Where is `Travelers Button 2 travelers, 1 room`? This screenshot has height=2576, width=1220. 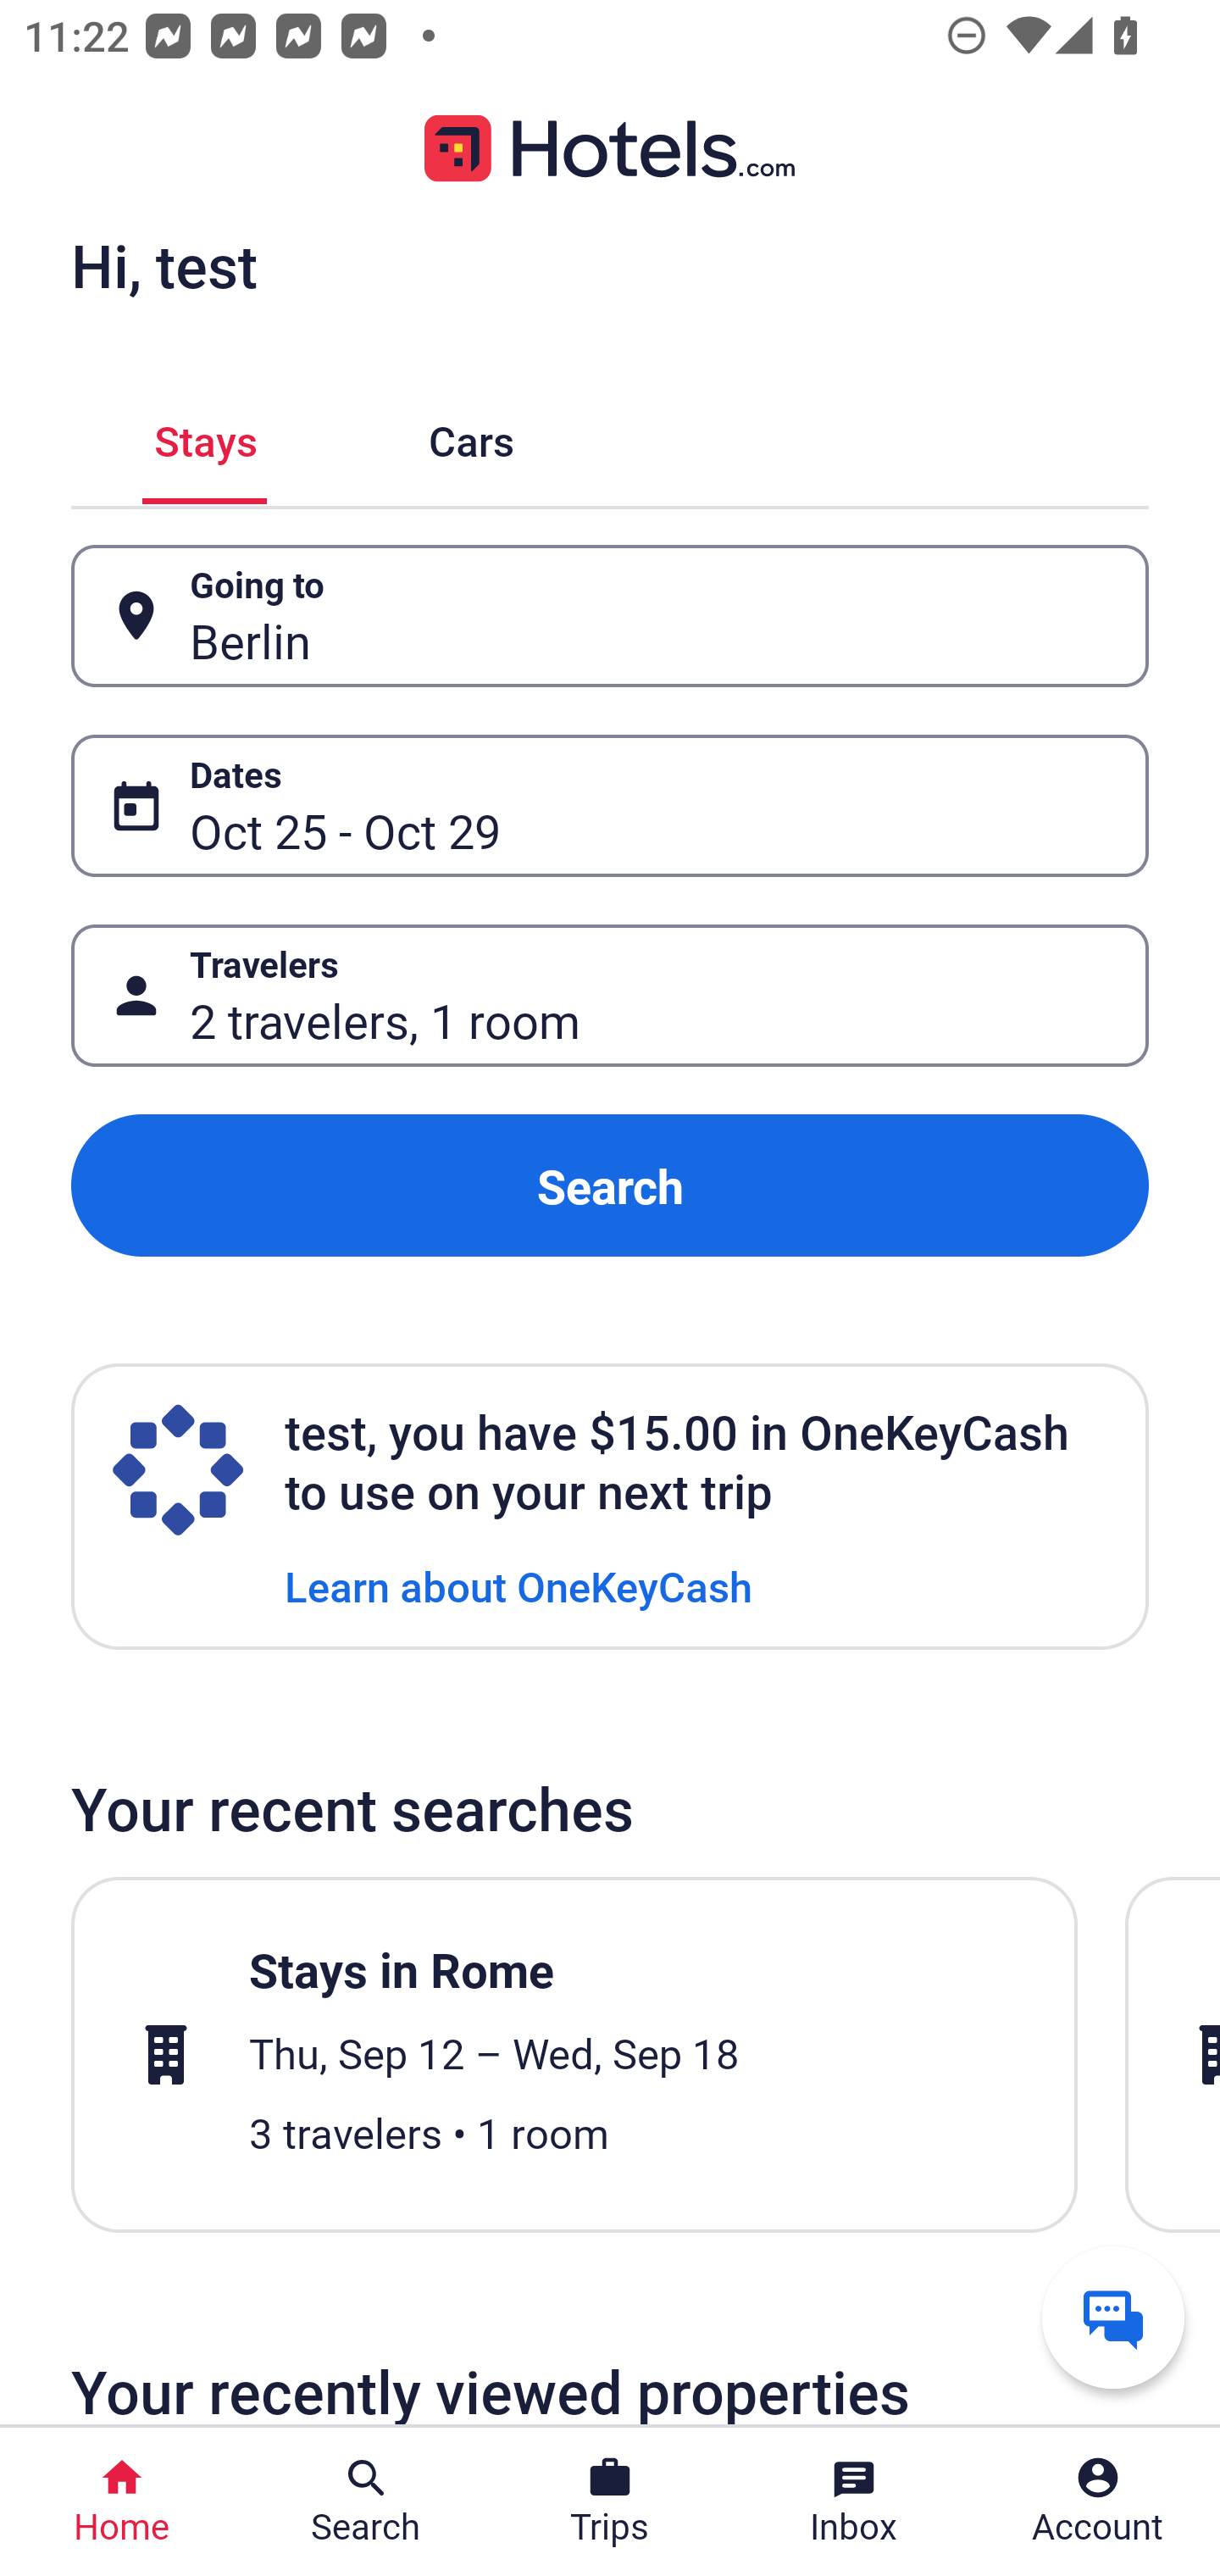 Travelers Button 2 travelers, 1 room is located at coordinates (610, 995).